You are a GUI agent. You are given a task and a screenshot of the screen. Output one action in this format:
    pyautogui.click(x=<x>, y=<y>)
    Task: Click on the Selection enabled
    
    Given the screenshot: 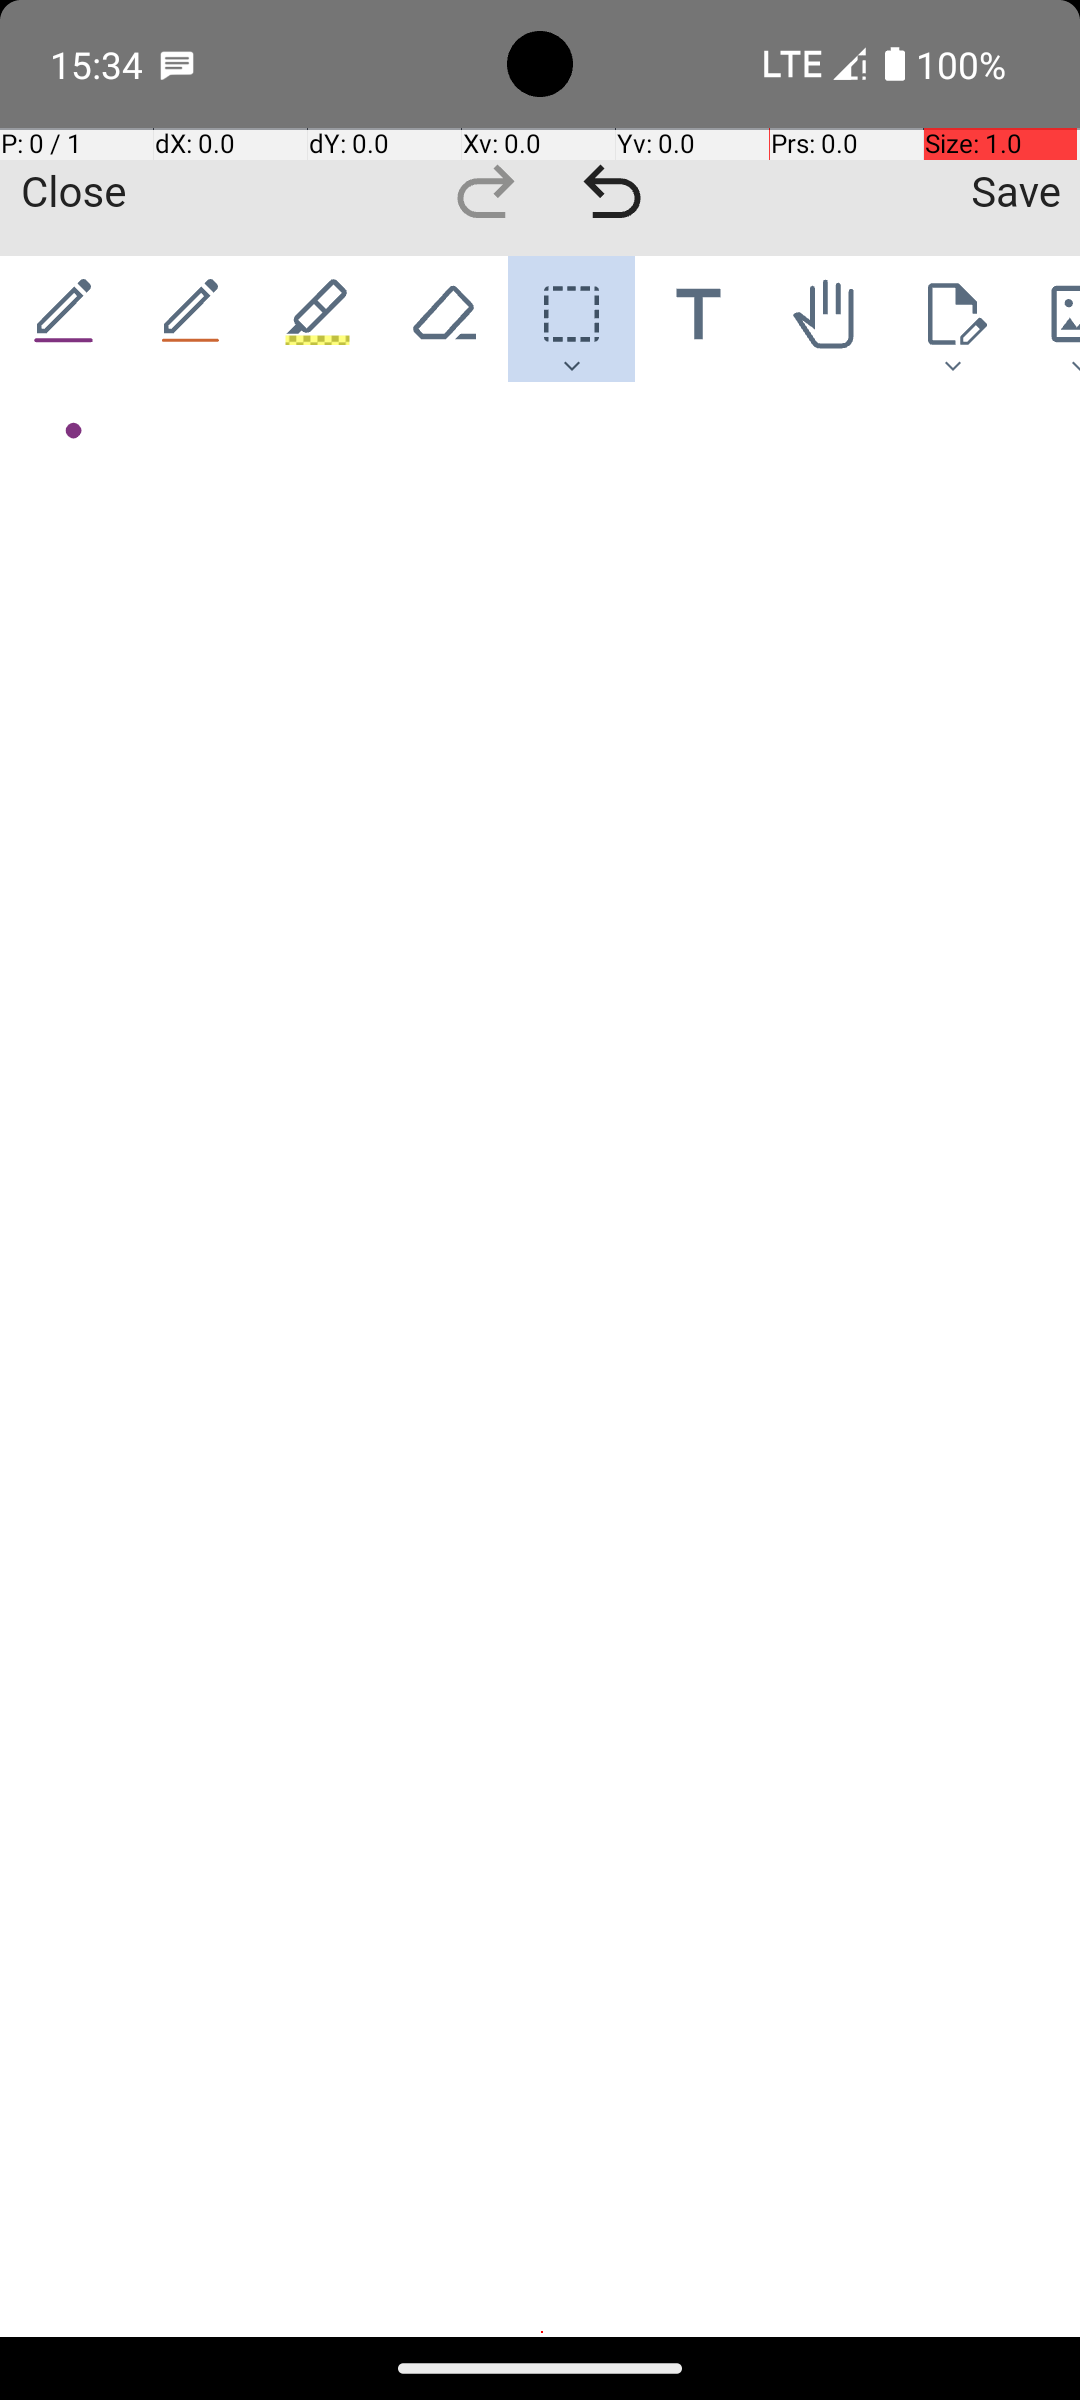 What is the action you would take?
    pyautogui.click(x=86, y=432)
    